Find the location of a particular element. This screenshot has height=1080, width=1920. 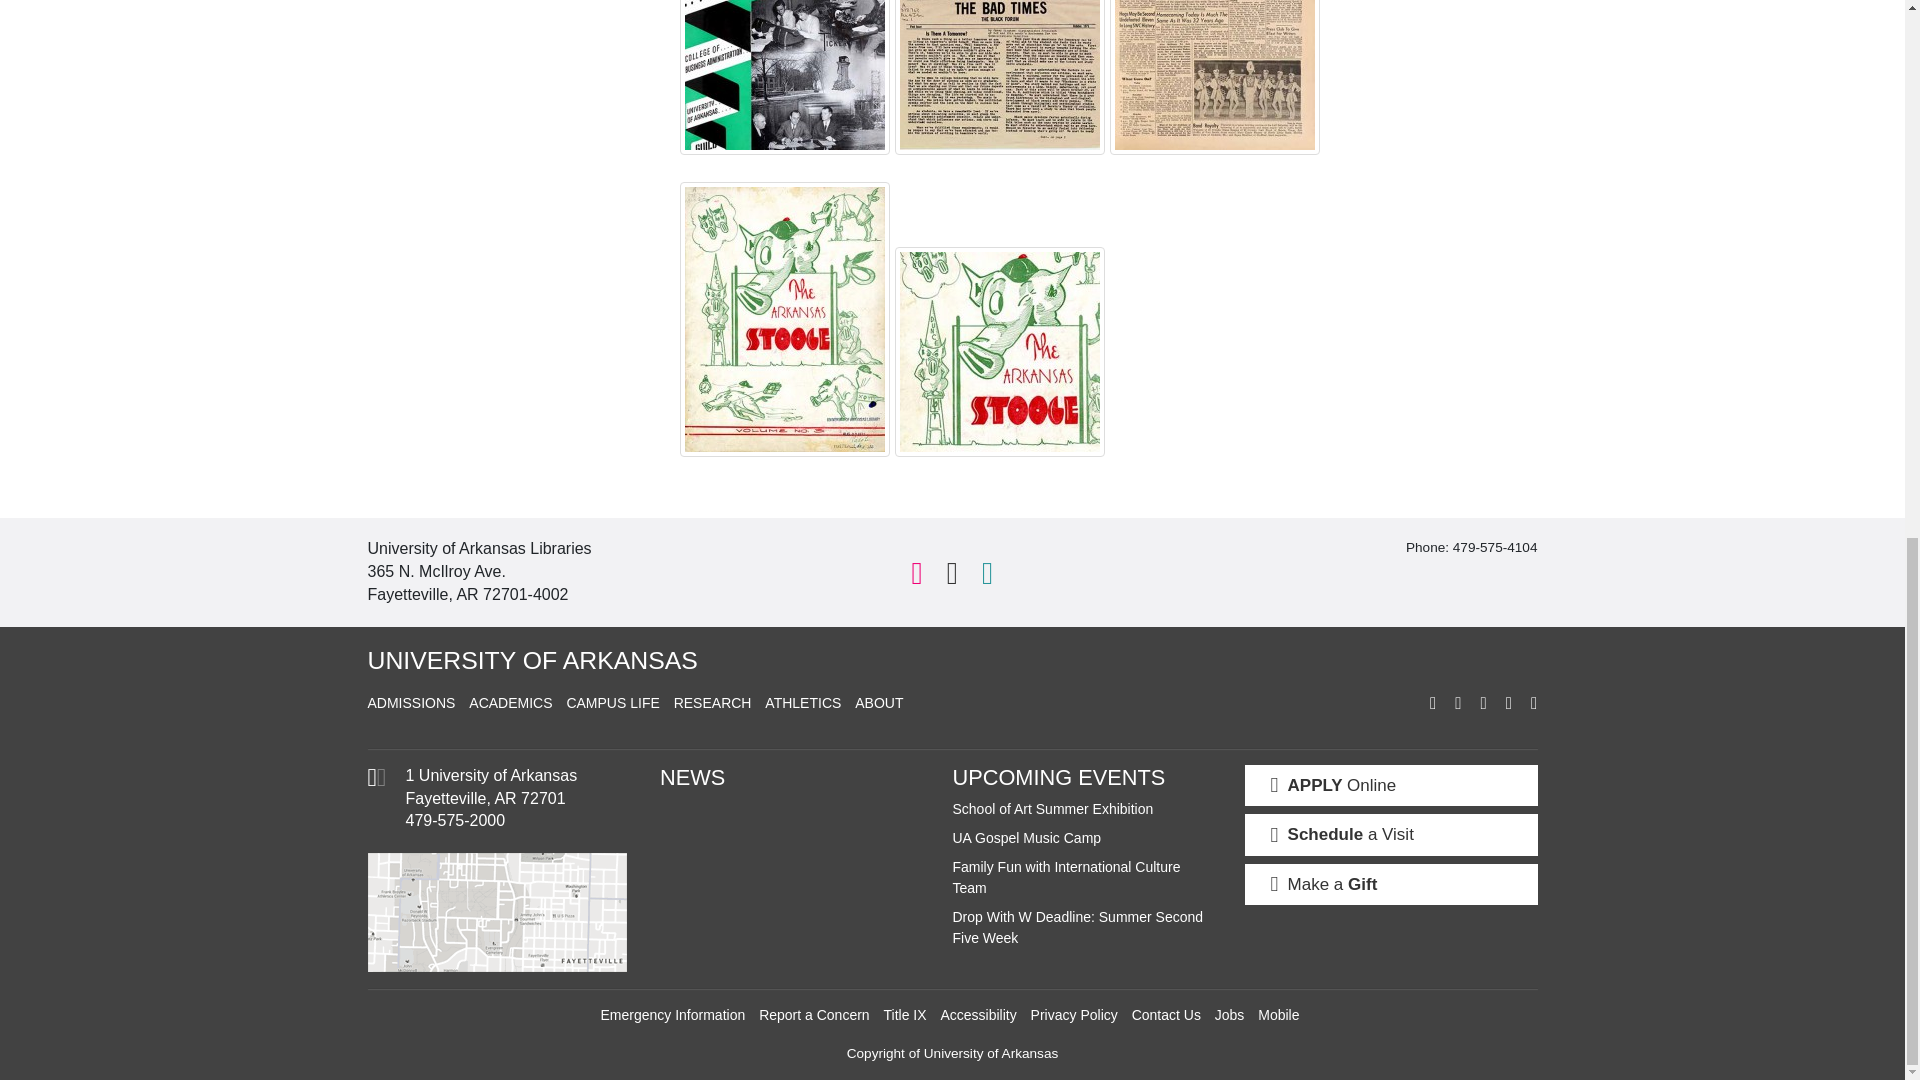

About the University of Arkansas is located at coordinates (878, 702).